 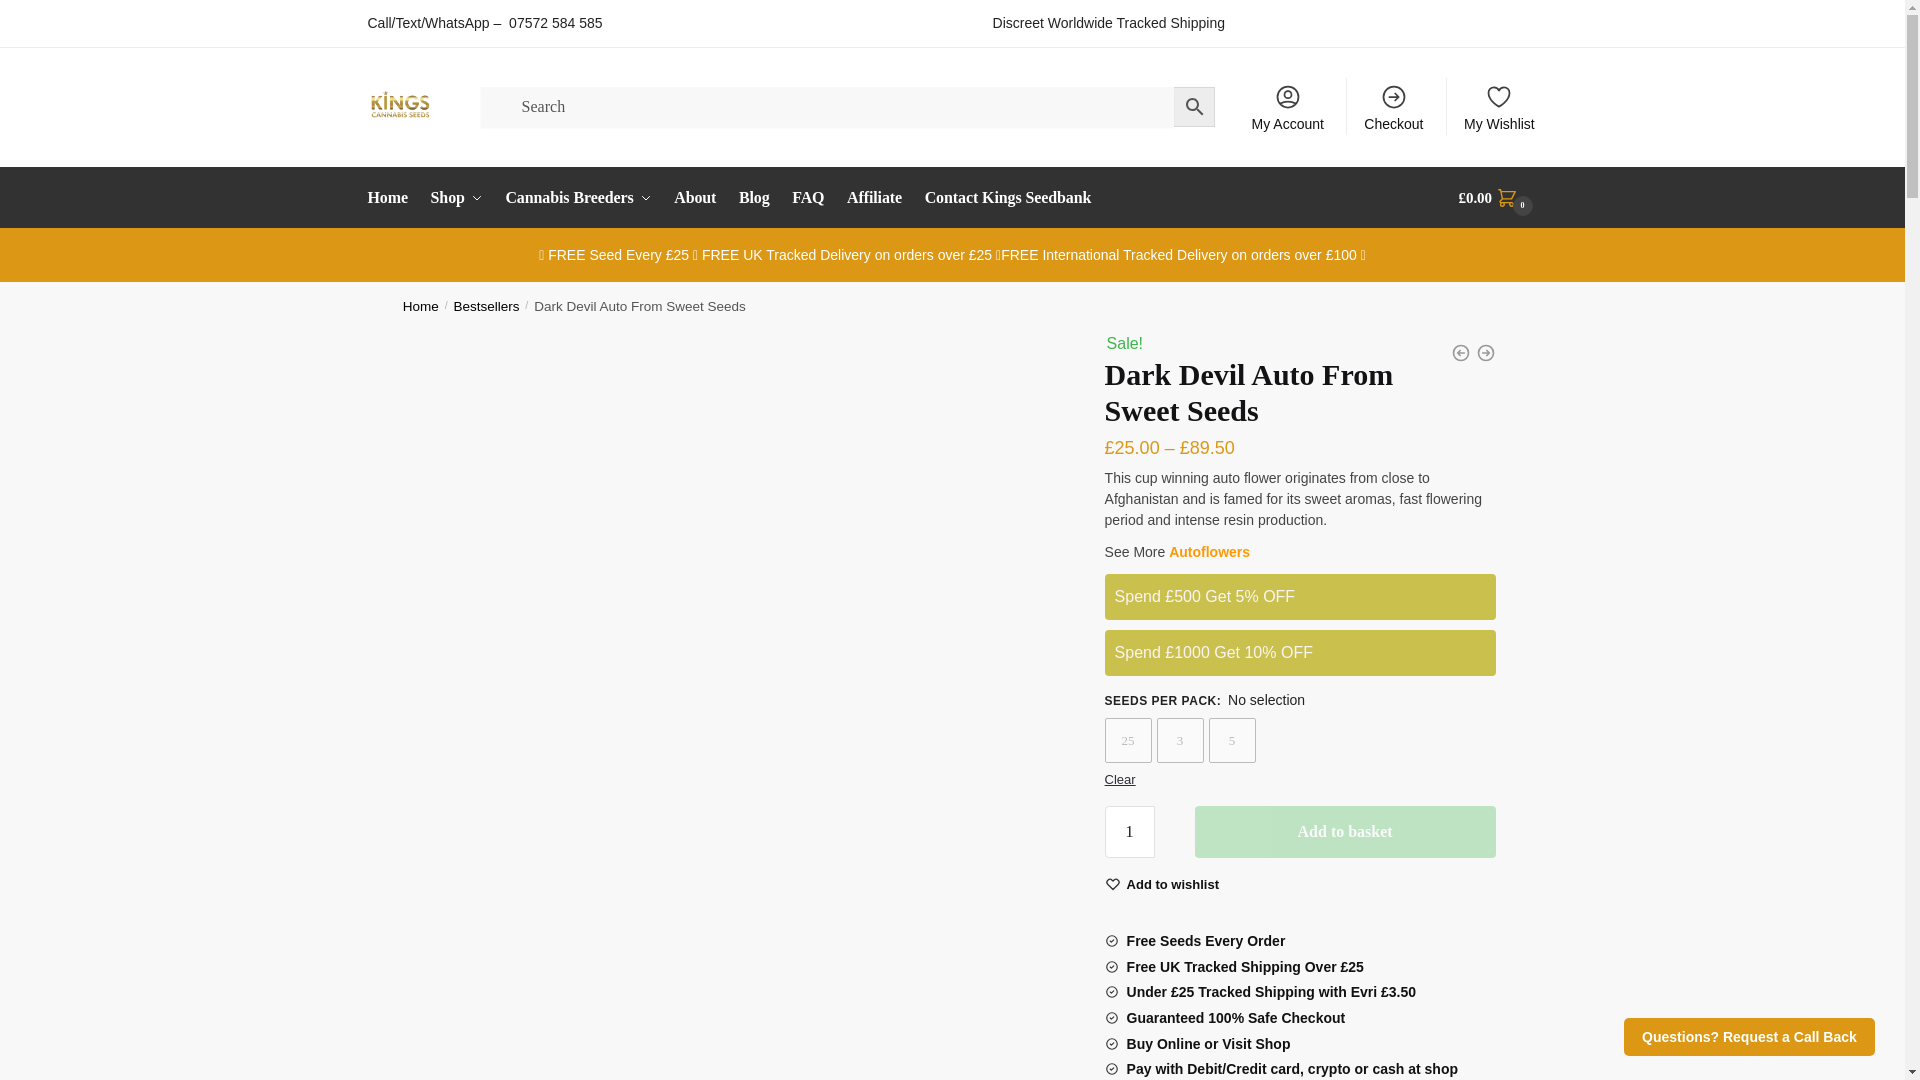 I want to click on My Wishlist, so click(x=1499, y=106).